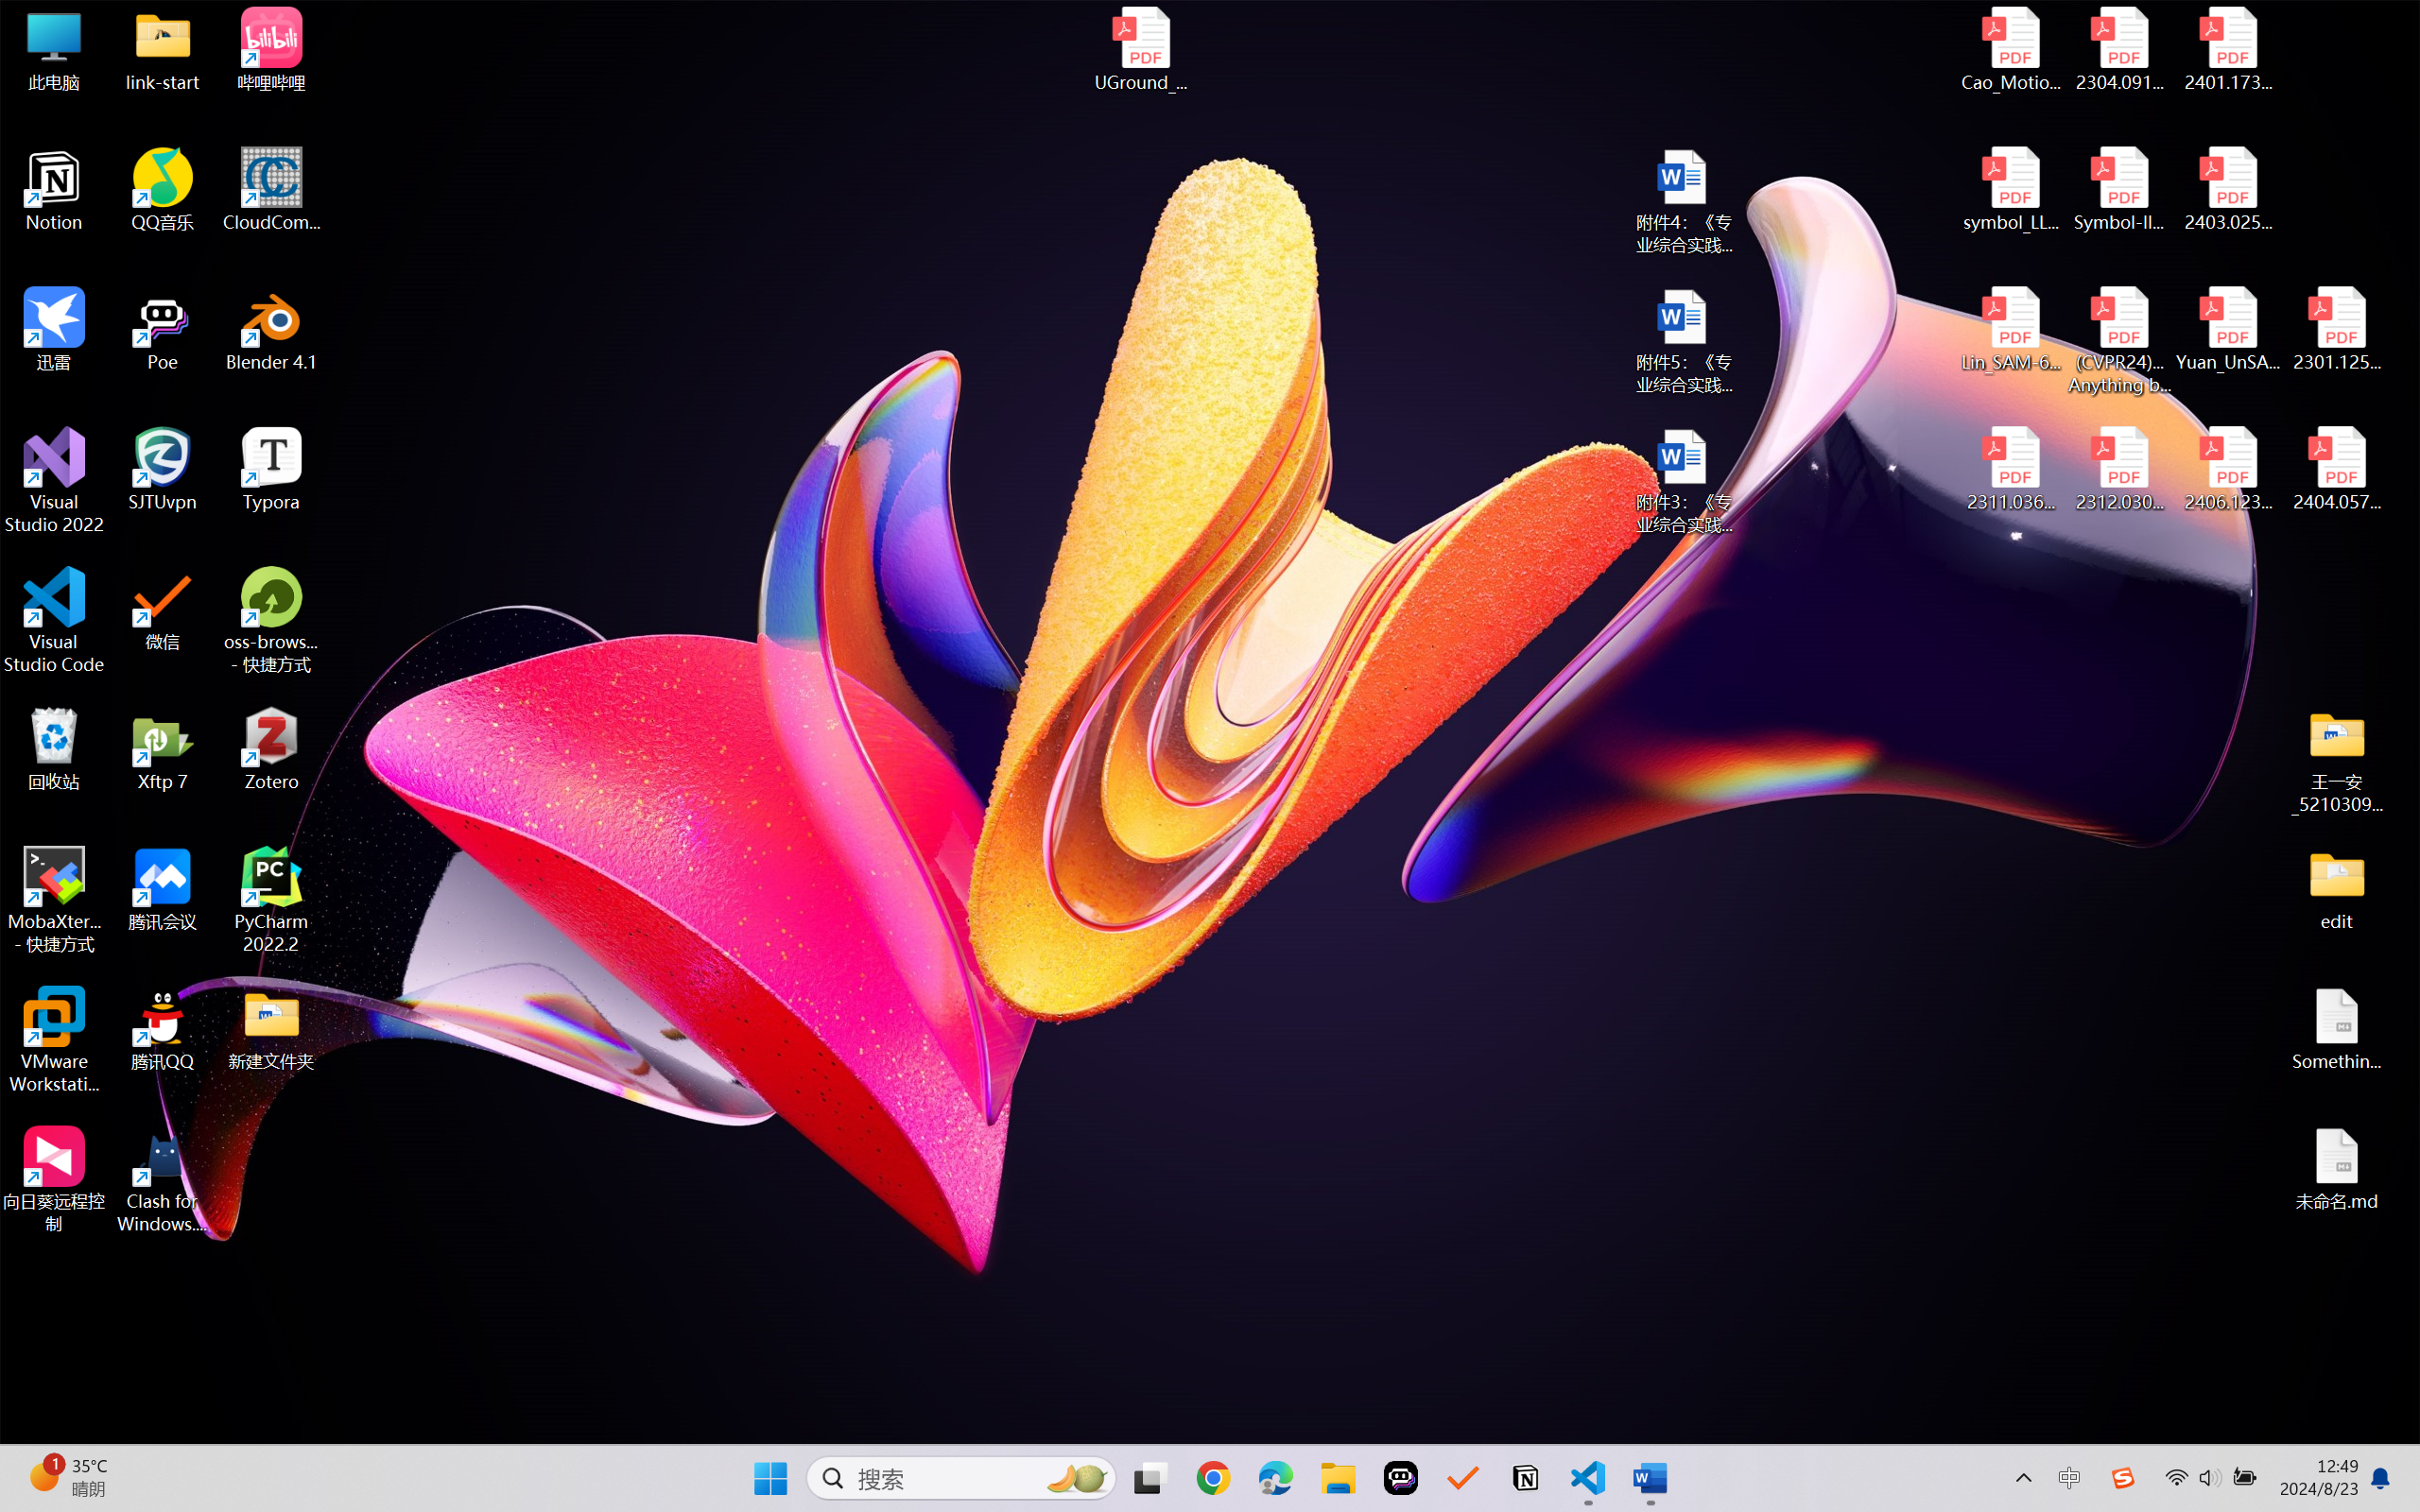 The width and height of the screenshot is (2420, 1512). Describe the element at coordinates (918, 450) in the screenshot. I see `Current version` at that location.